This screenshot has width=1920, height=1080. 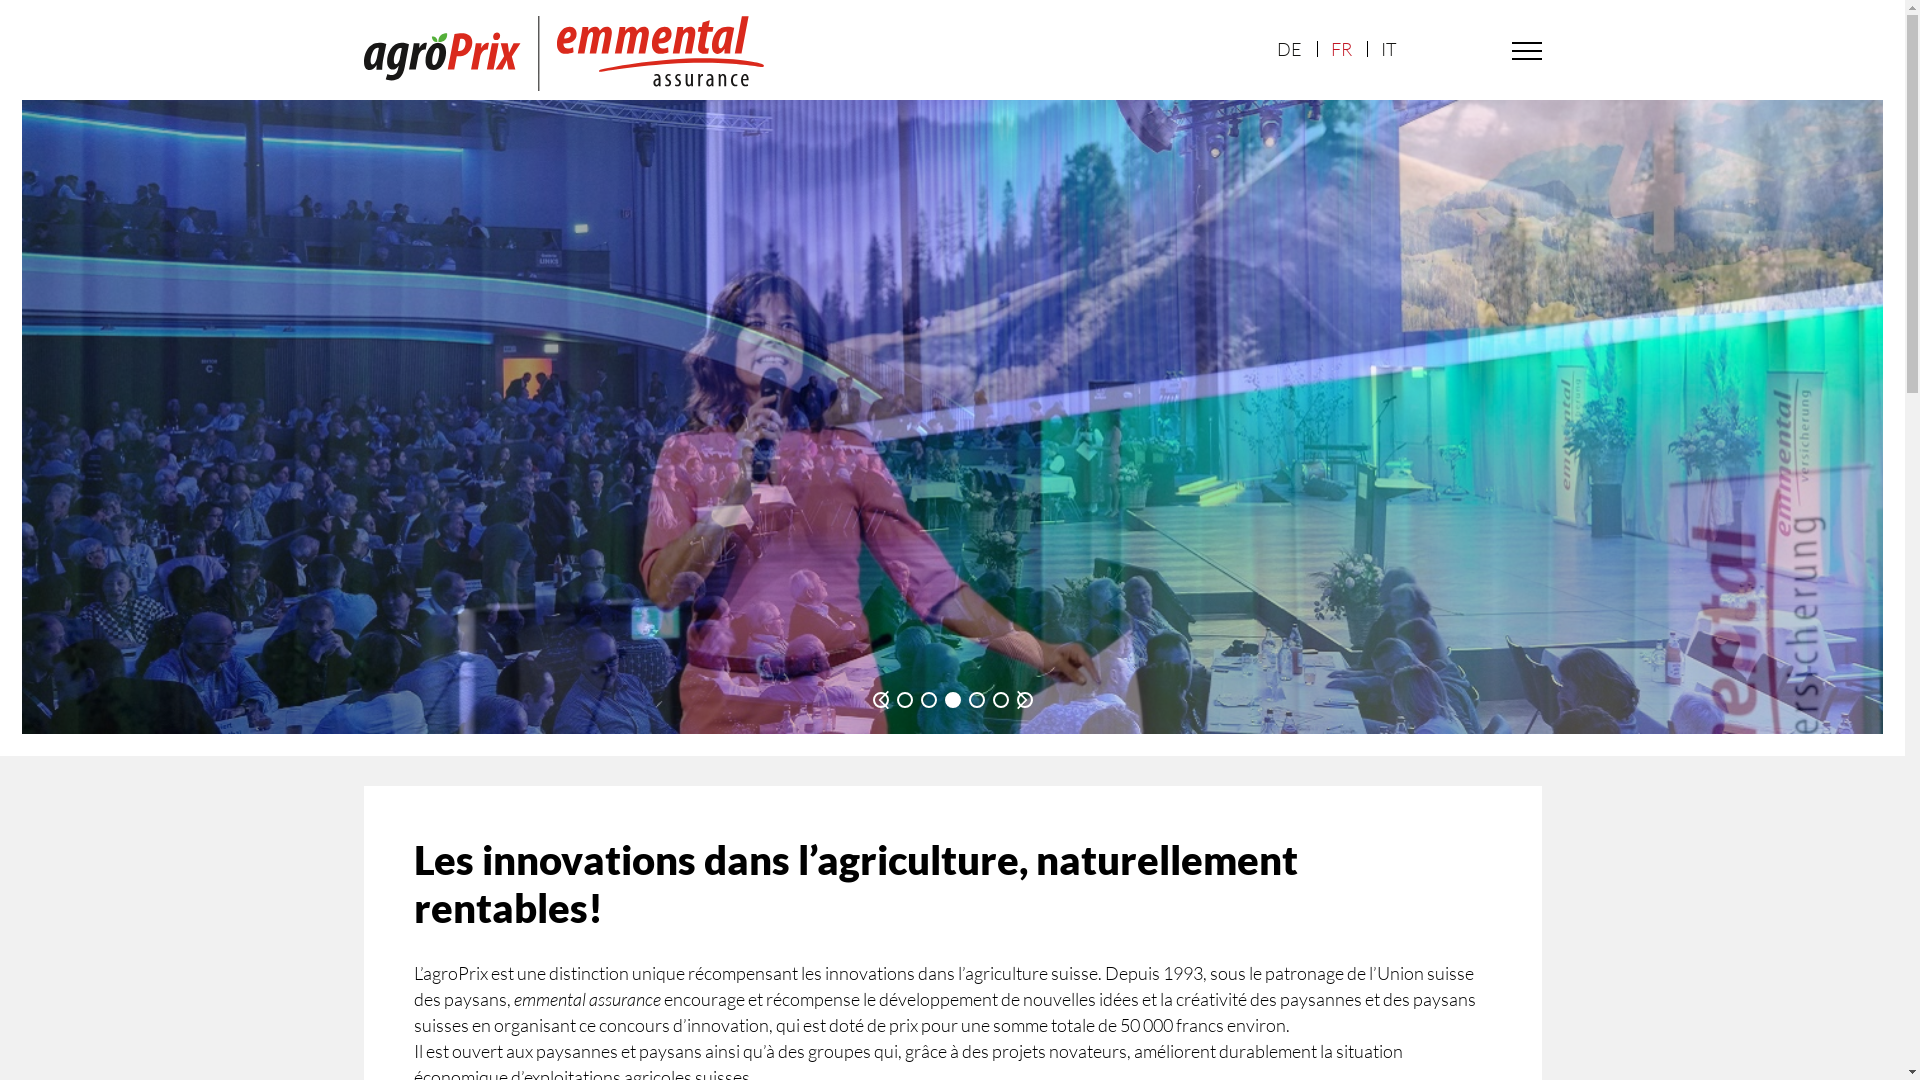 I want to click on 6, so click(x=1000, y=700).